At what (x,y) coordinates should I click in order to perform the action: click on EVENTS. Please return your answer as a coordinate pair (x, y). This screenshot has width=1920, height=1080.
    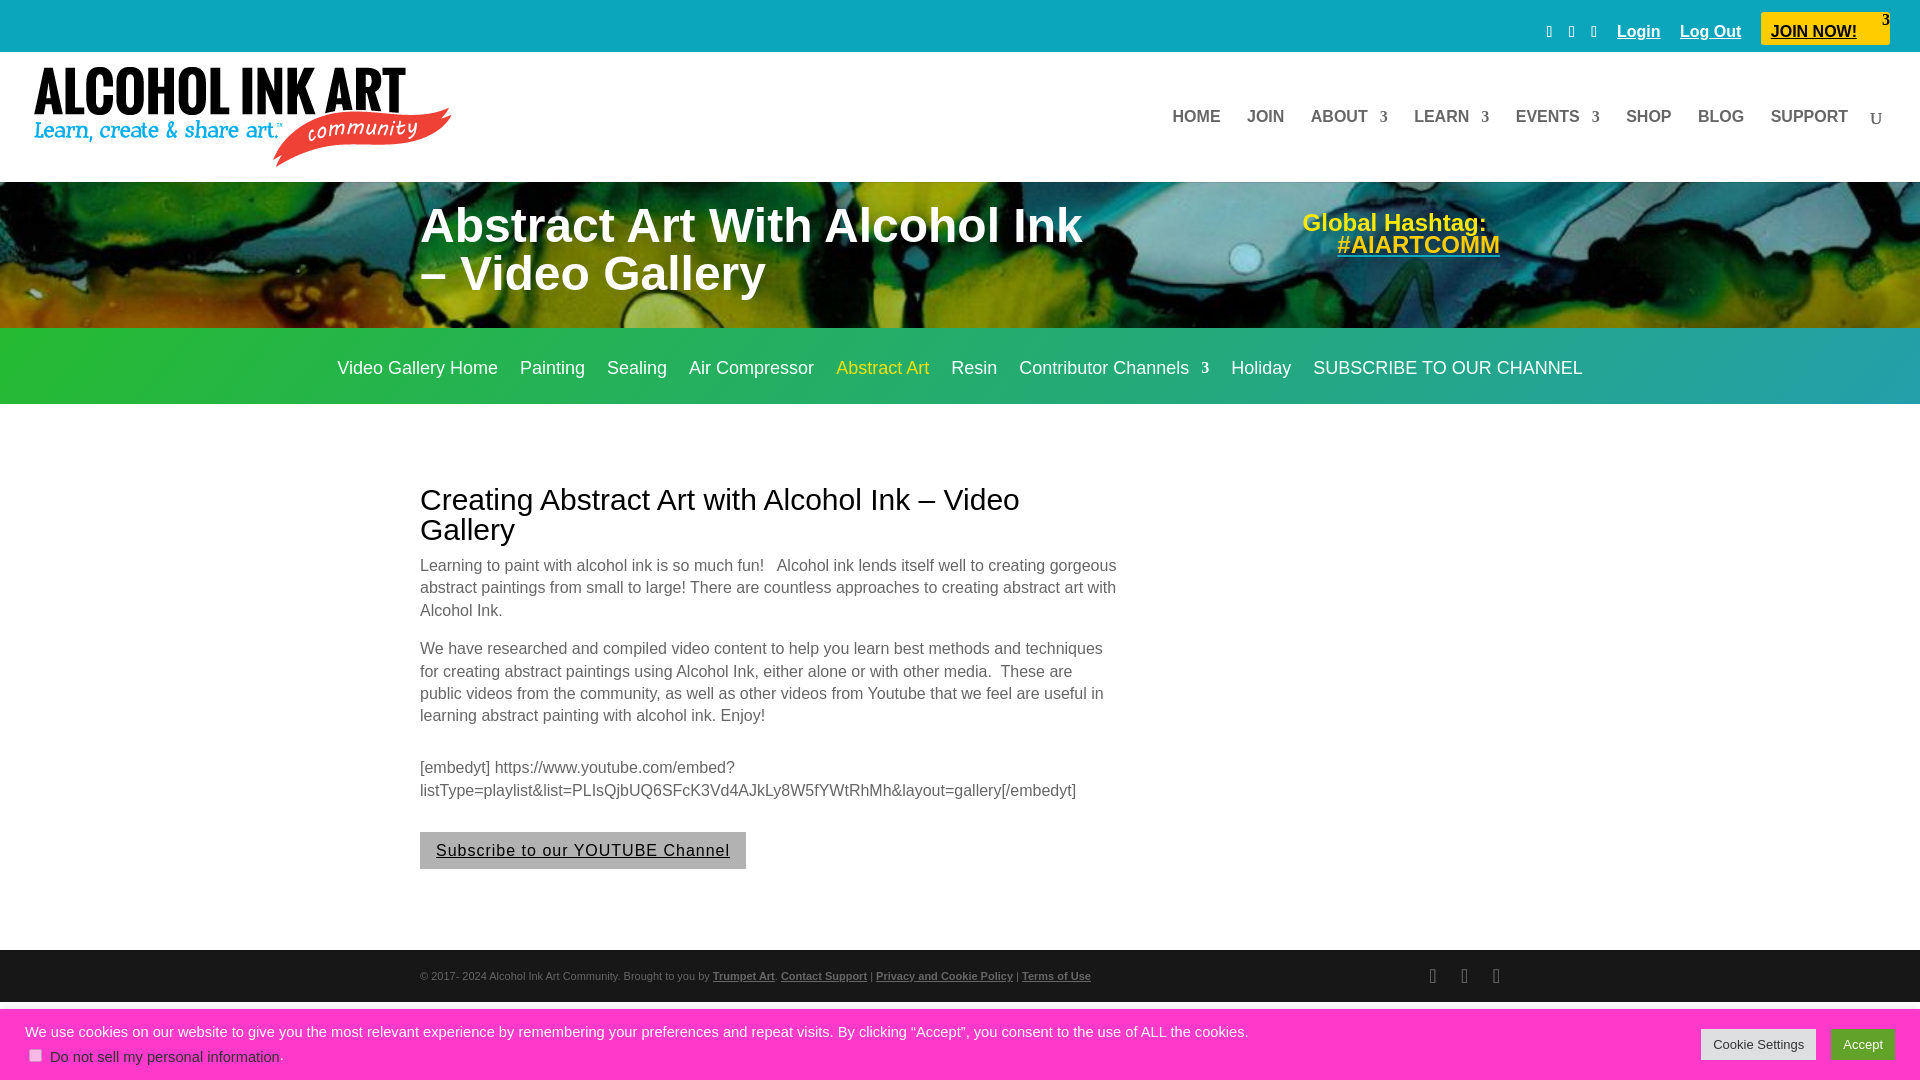
    Looking at the image, I should click on (1558, 146).